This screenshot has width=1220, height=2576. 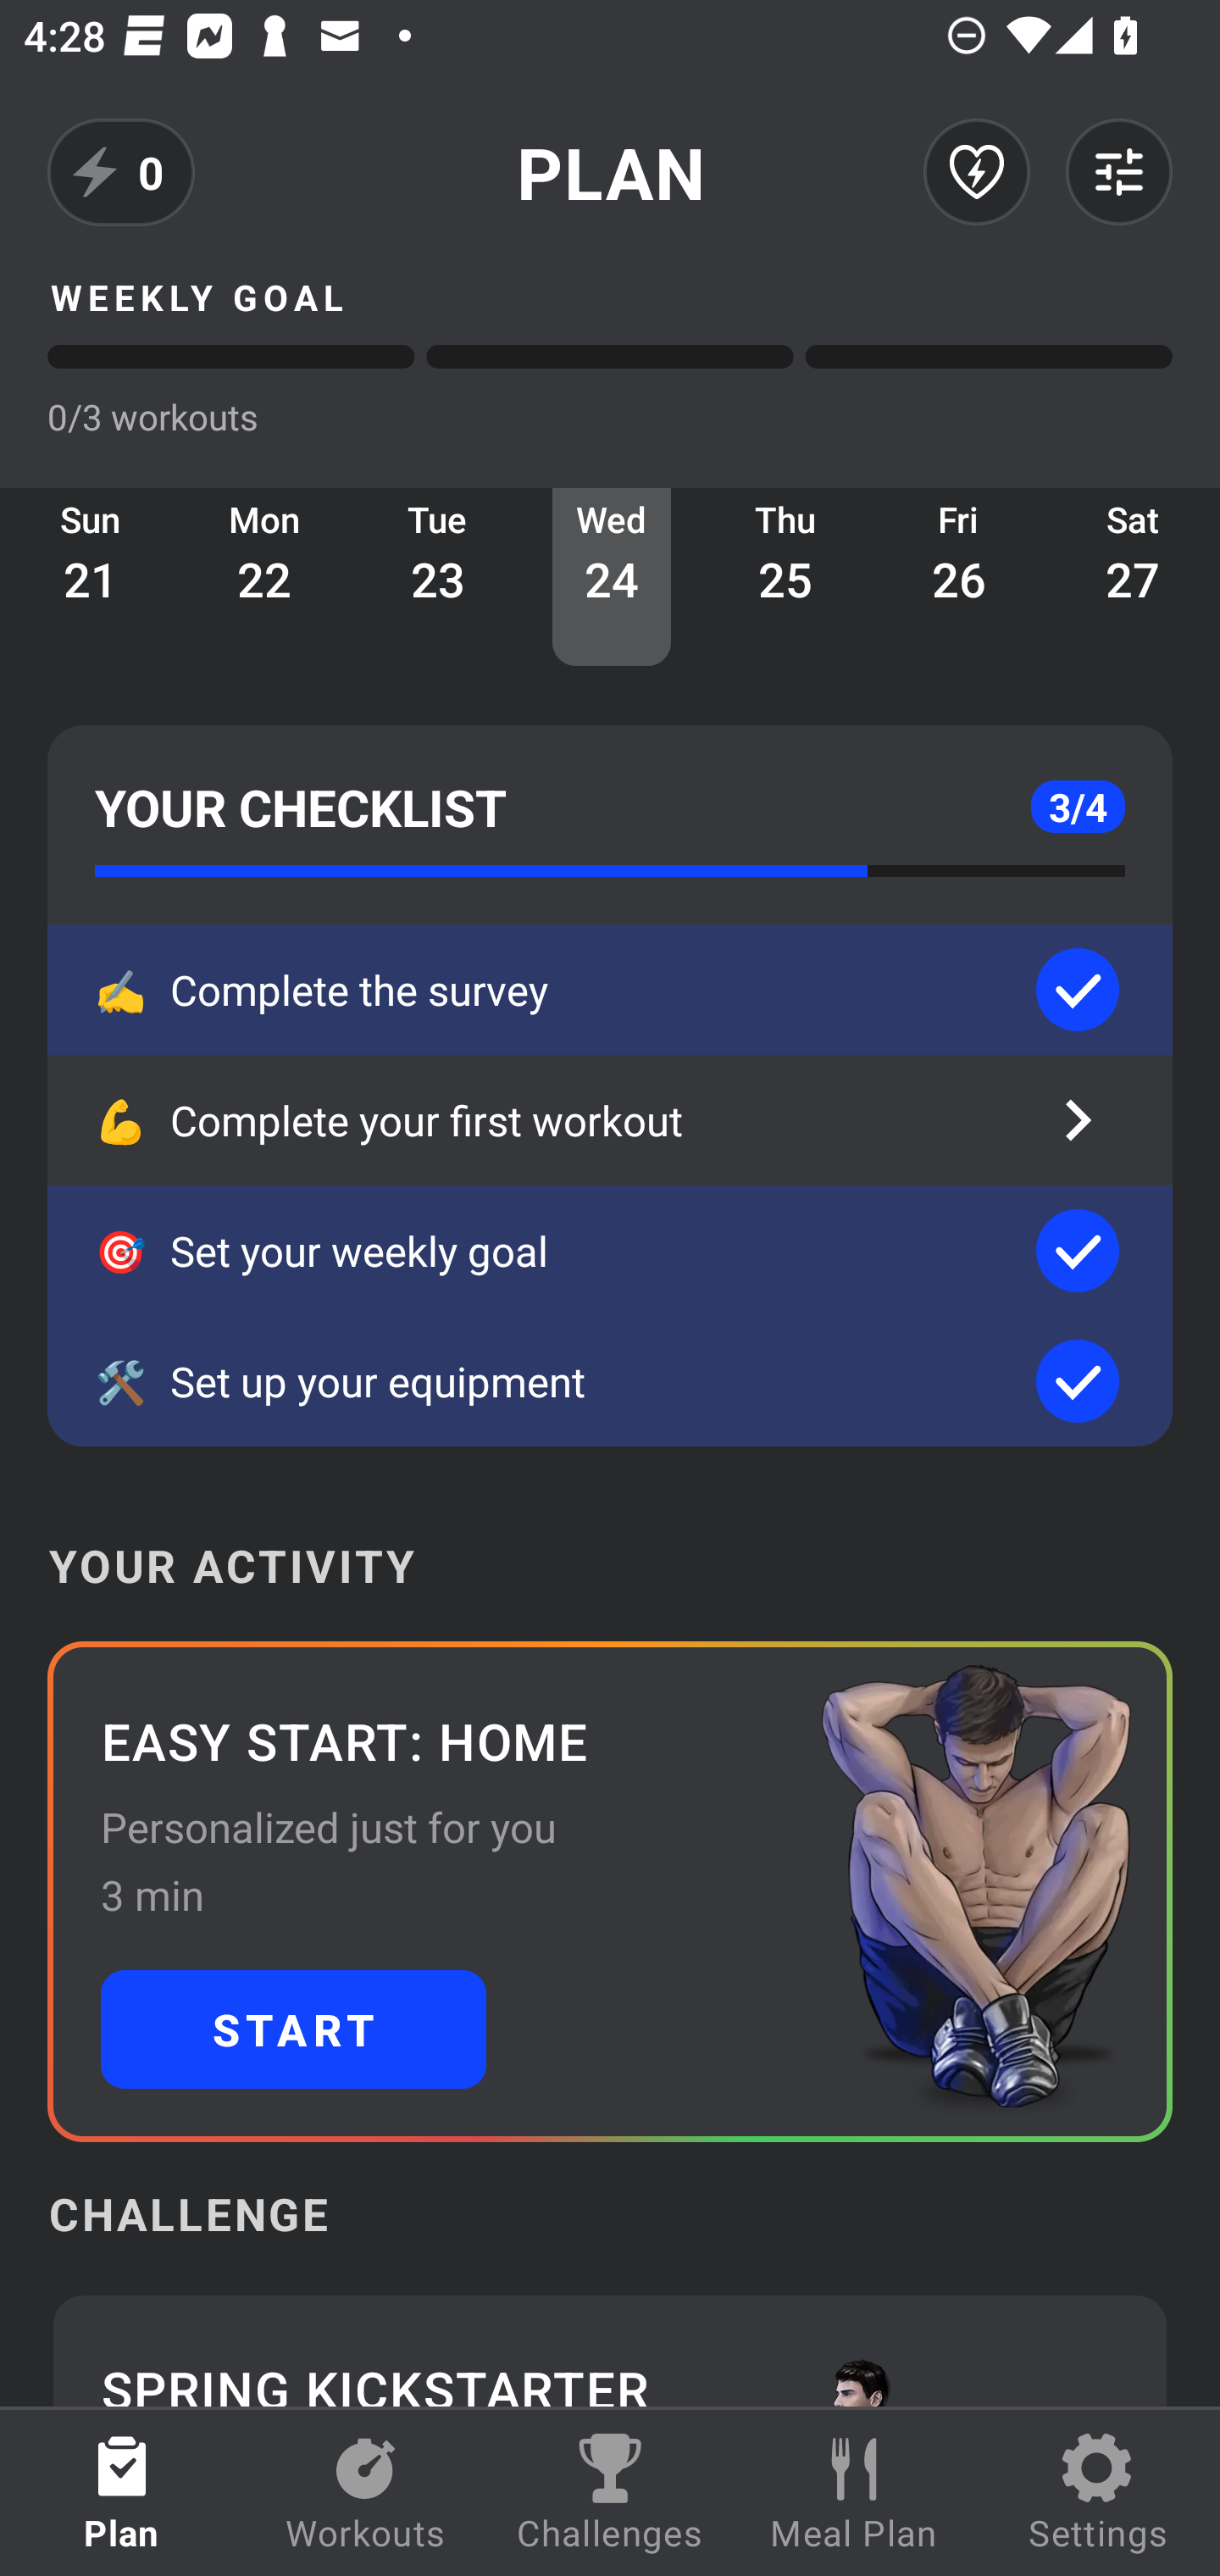 I want to click on  Workouts , so click(x=366, y=2493).